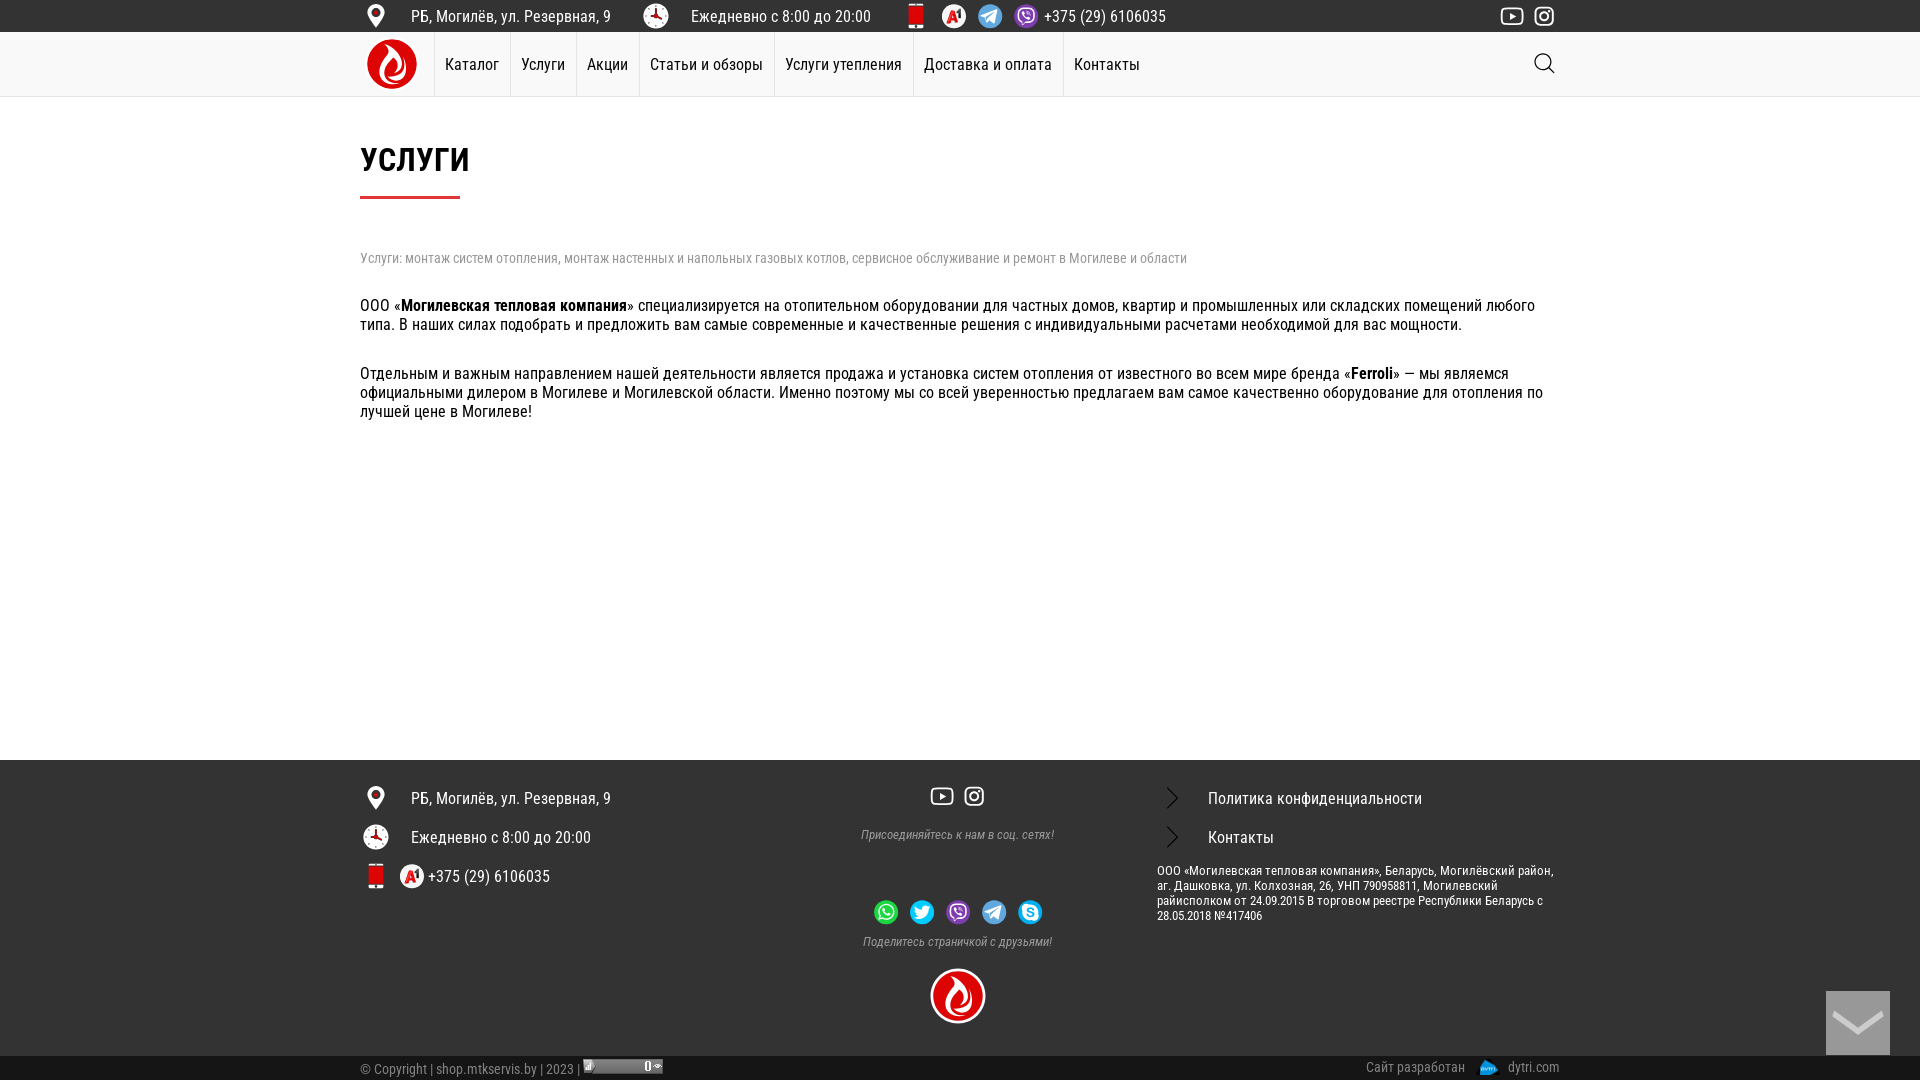  I want to click on Skype, so click(1030, 912).